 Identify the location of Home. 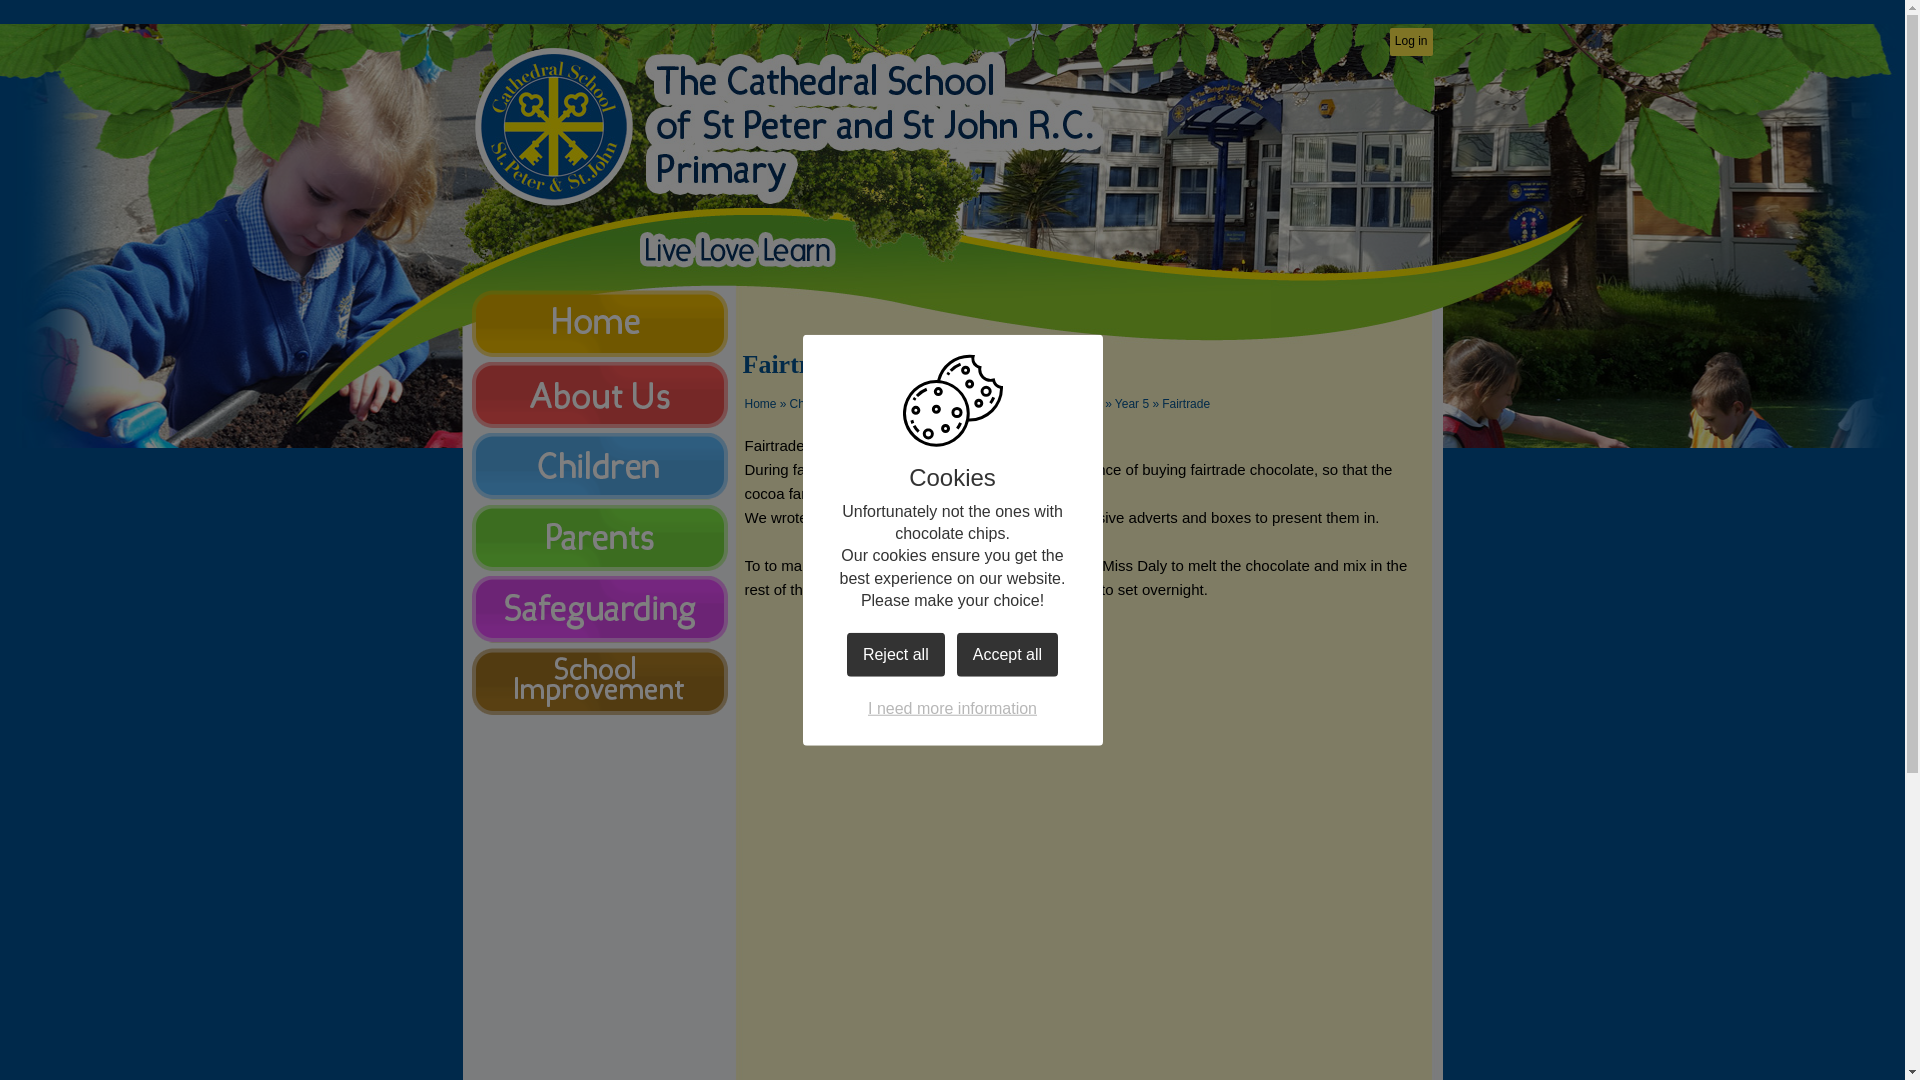
(760, 404).